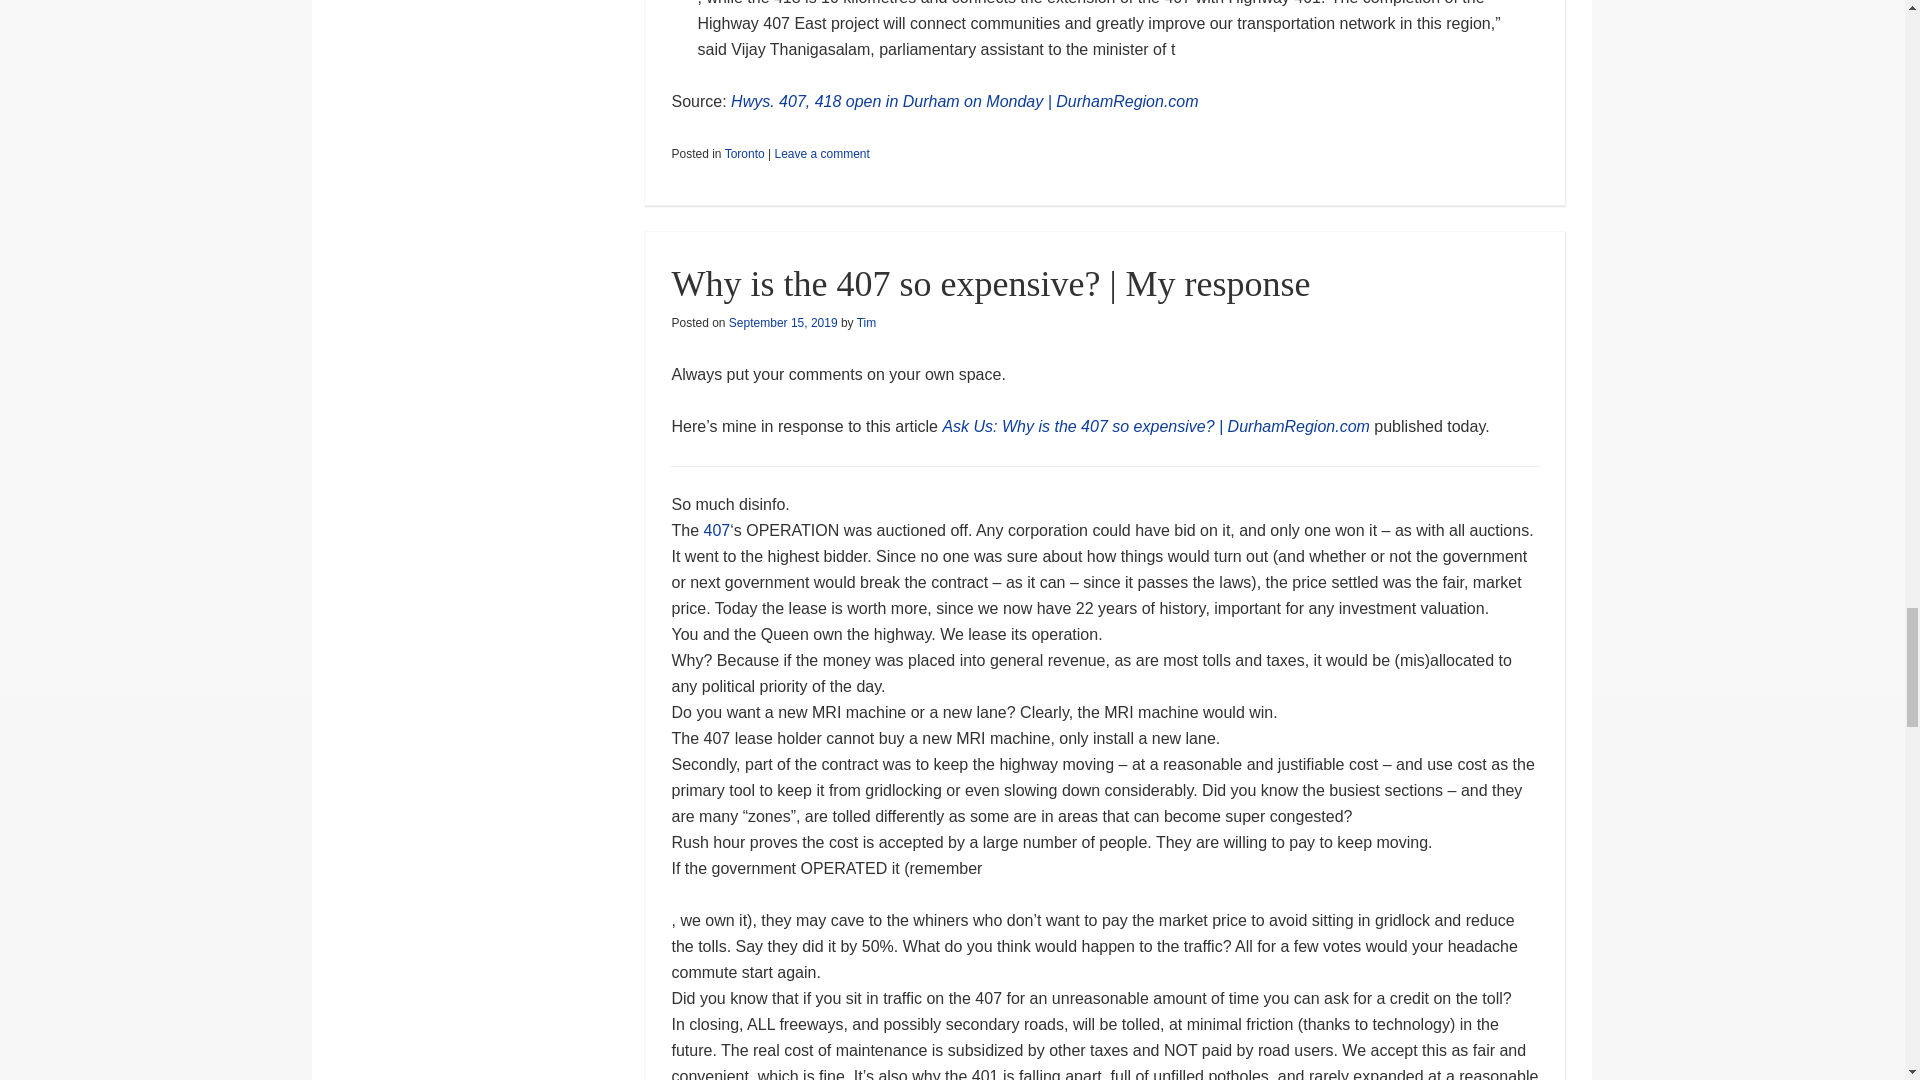 The image size is (1920, 1080). What do you see at coordinates (718, 530) in the screenshot?
I see `407` at bounding box center [718, 530].